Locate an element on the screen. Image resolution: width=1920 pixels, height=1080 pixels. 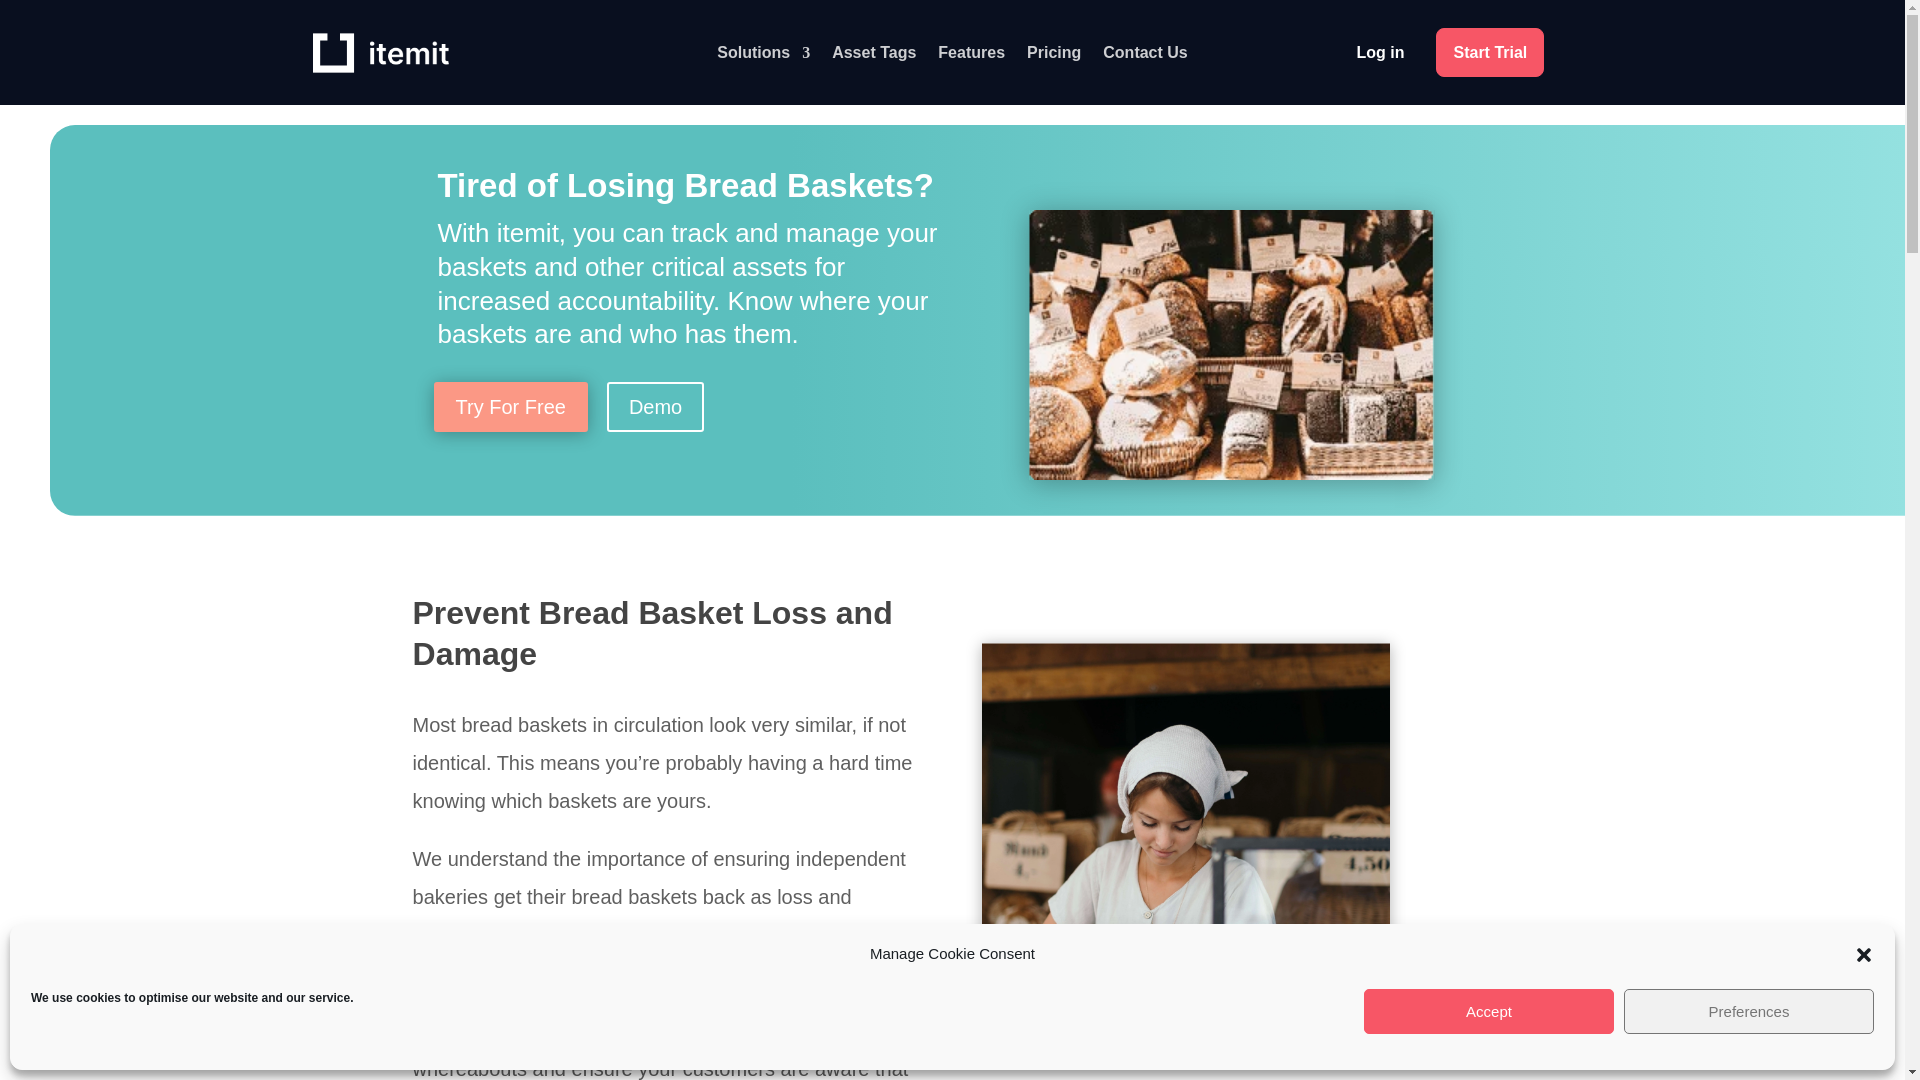
Accept is located at coordinates (1488, 1011).